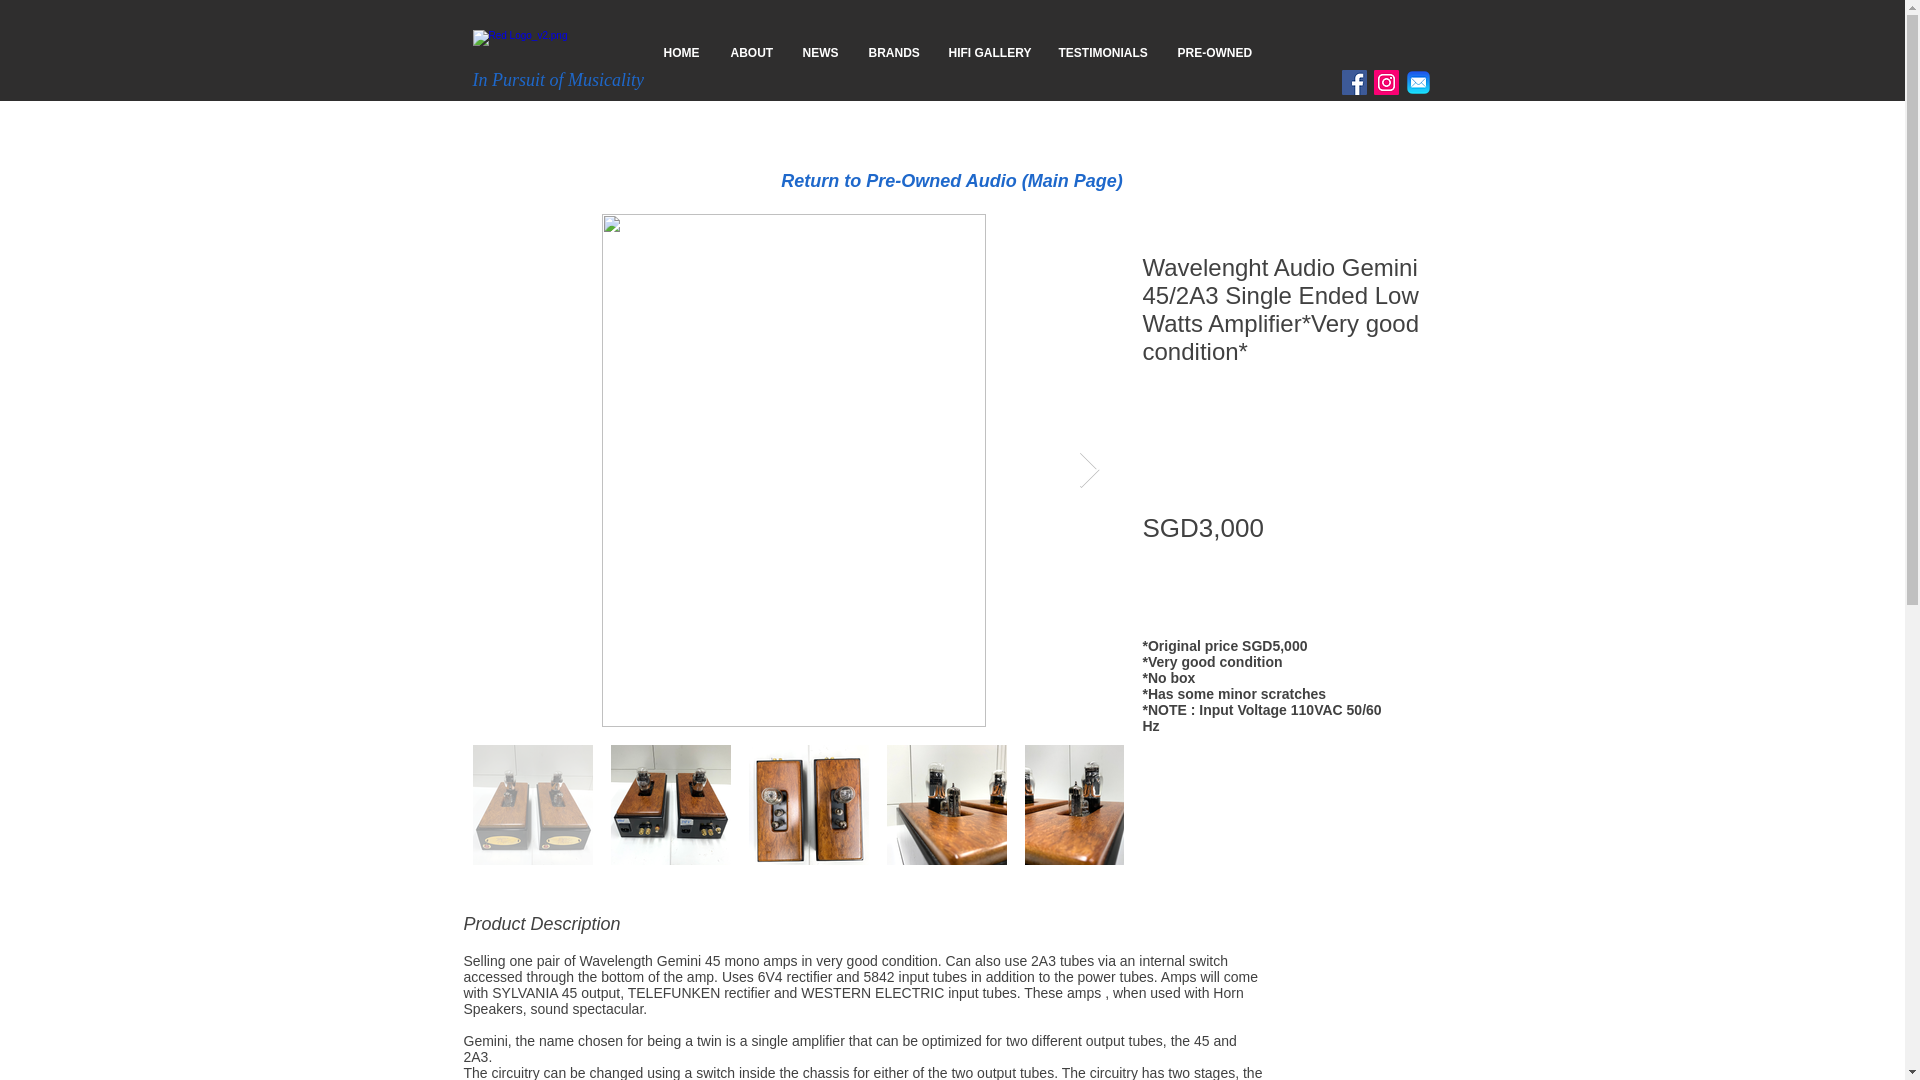 This screenshot has height=1080, width=1920. Describe the element at coordinates (1214, 52) in the screenshot. I see `PRE-OWNED` at that location.